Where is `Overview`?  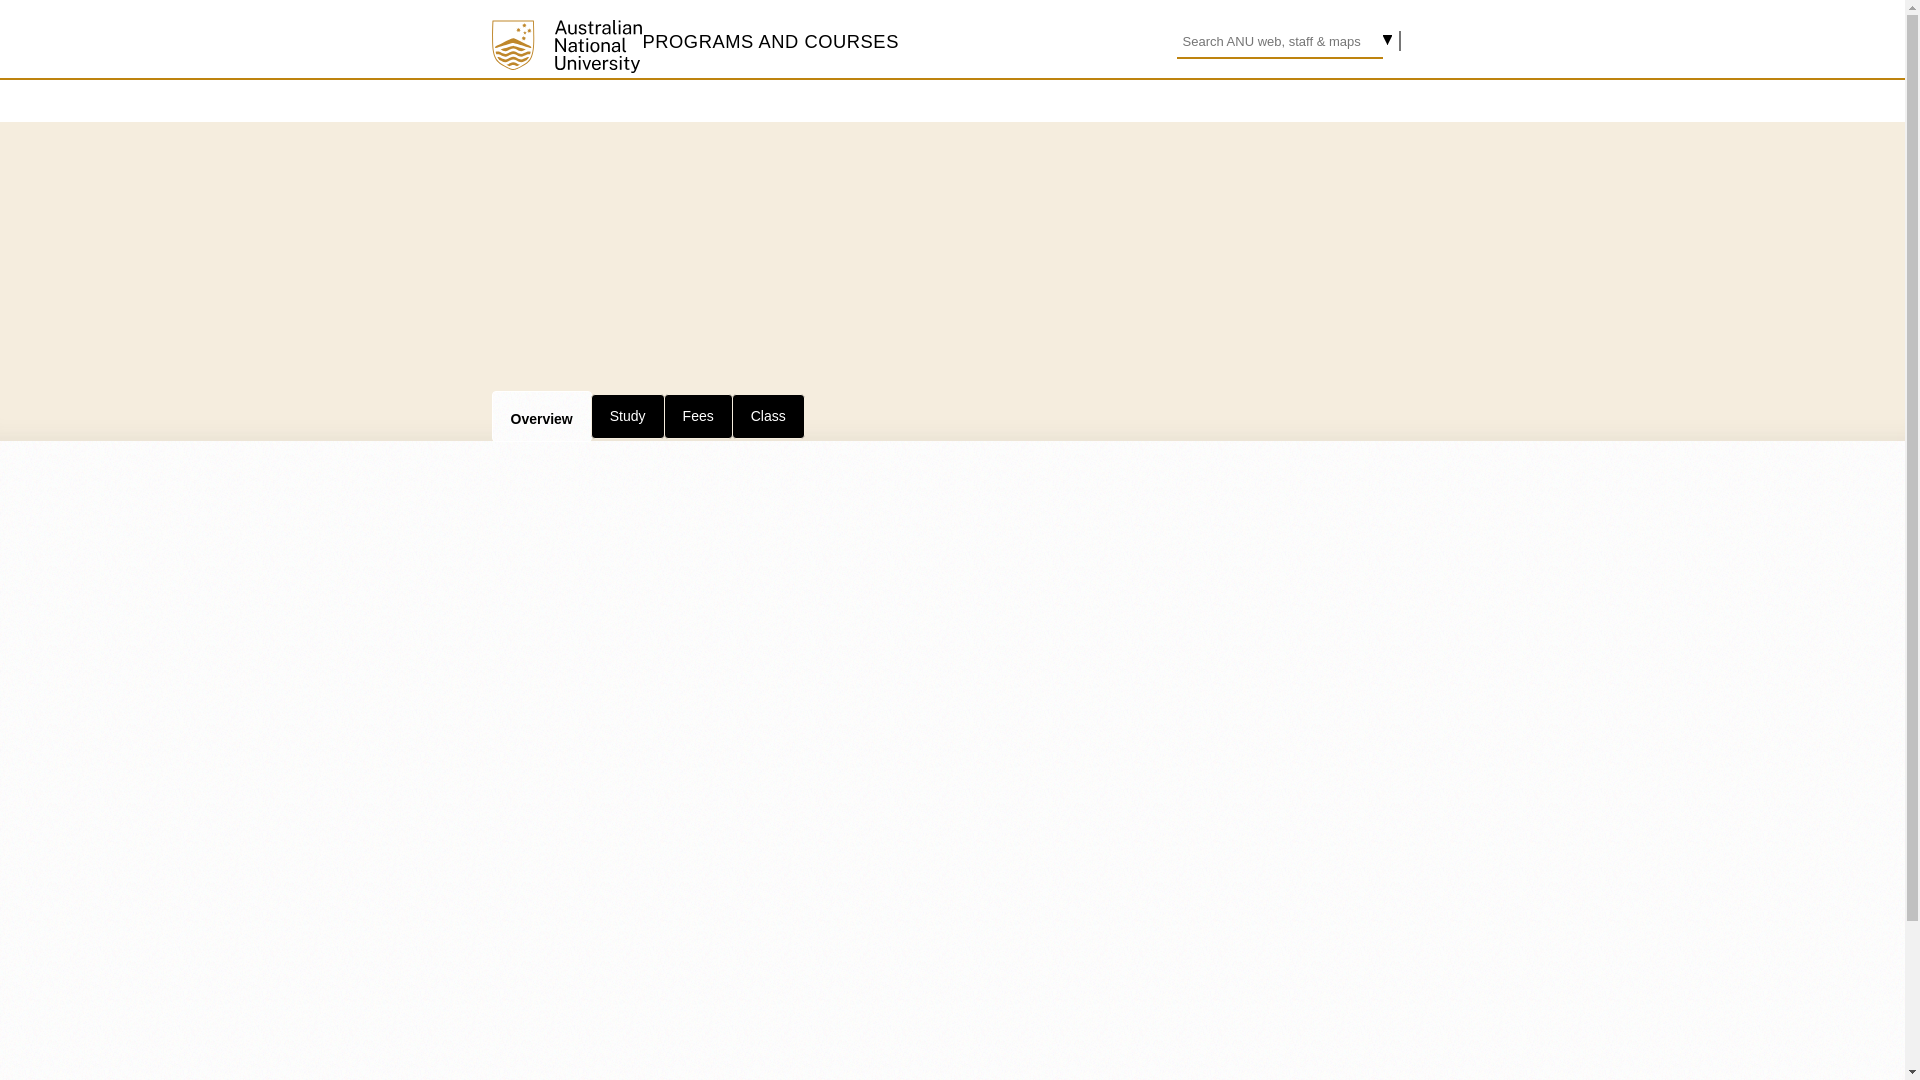
Overview is located at coordinates (541, 415).